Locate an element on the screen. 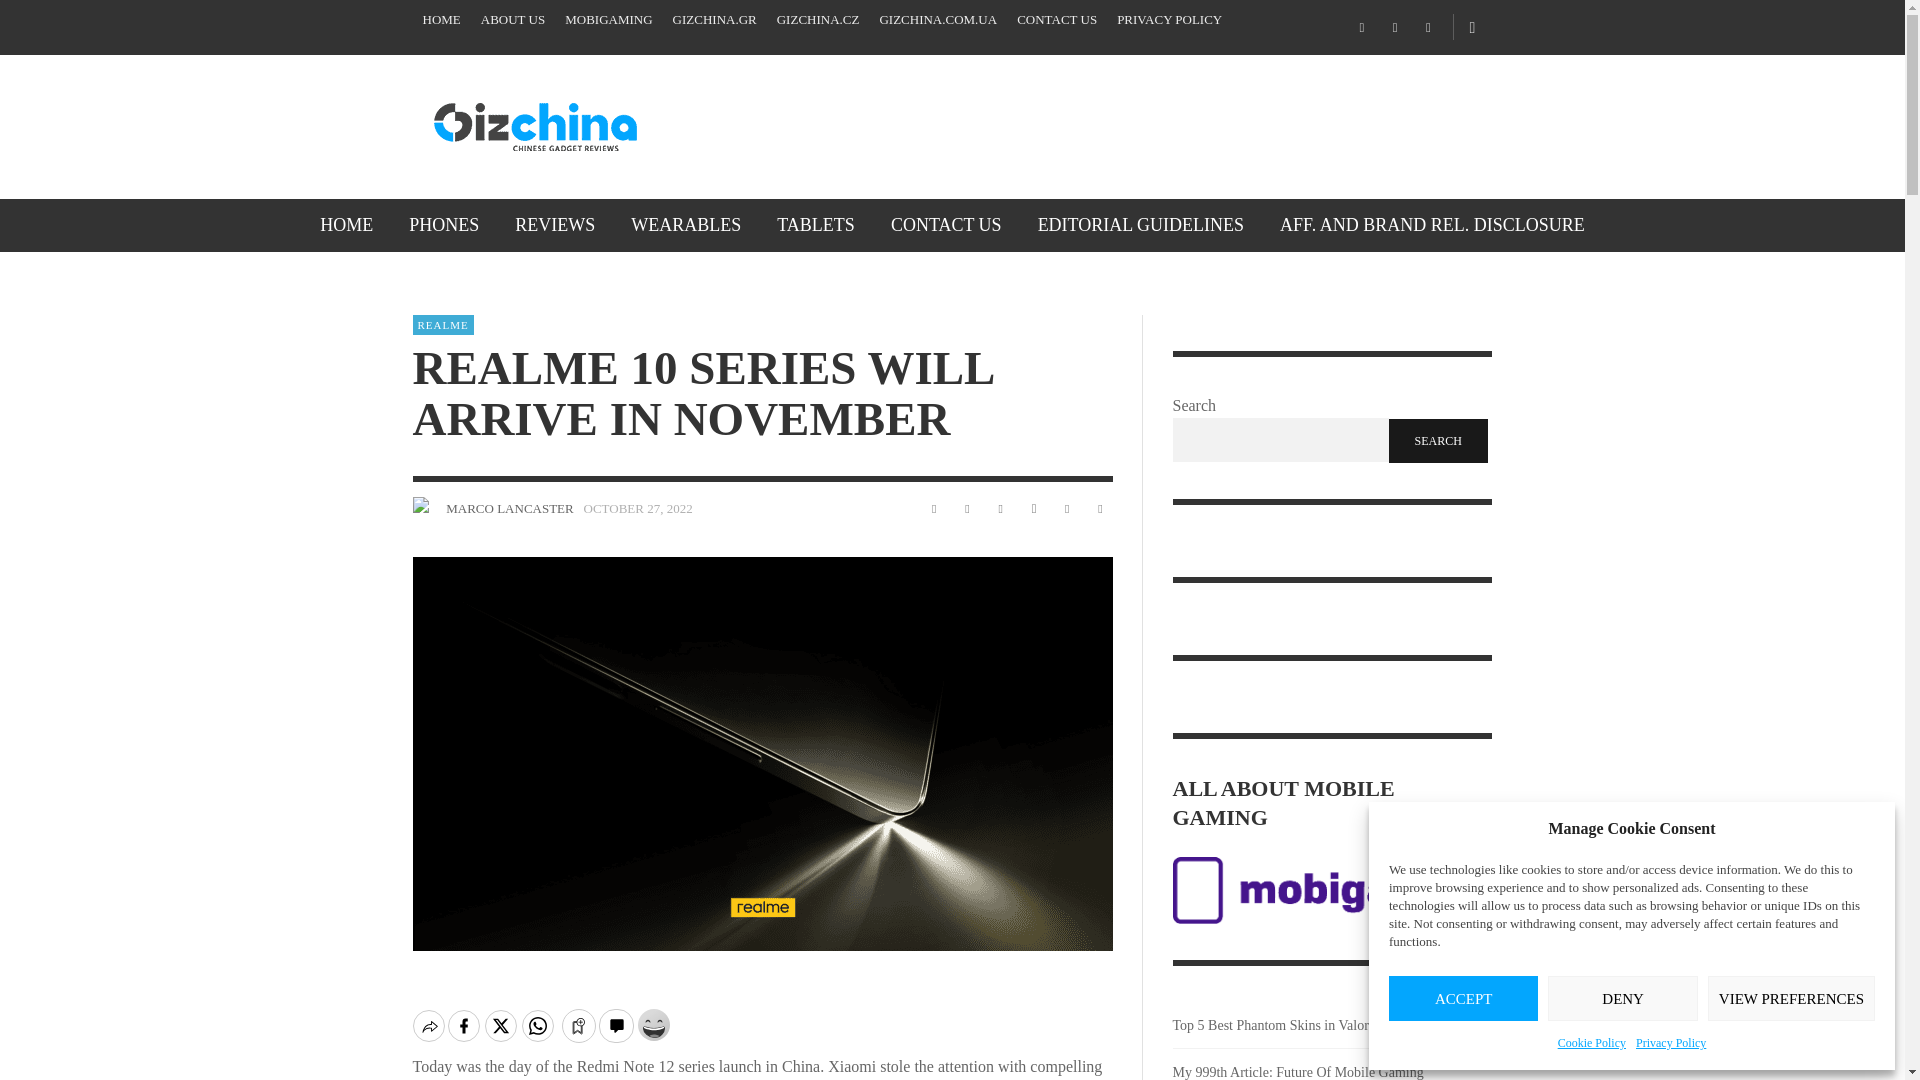 The height and width of the screenshot is (1080, 1920). MOBIGAMING is located at coordinates (608, 20).